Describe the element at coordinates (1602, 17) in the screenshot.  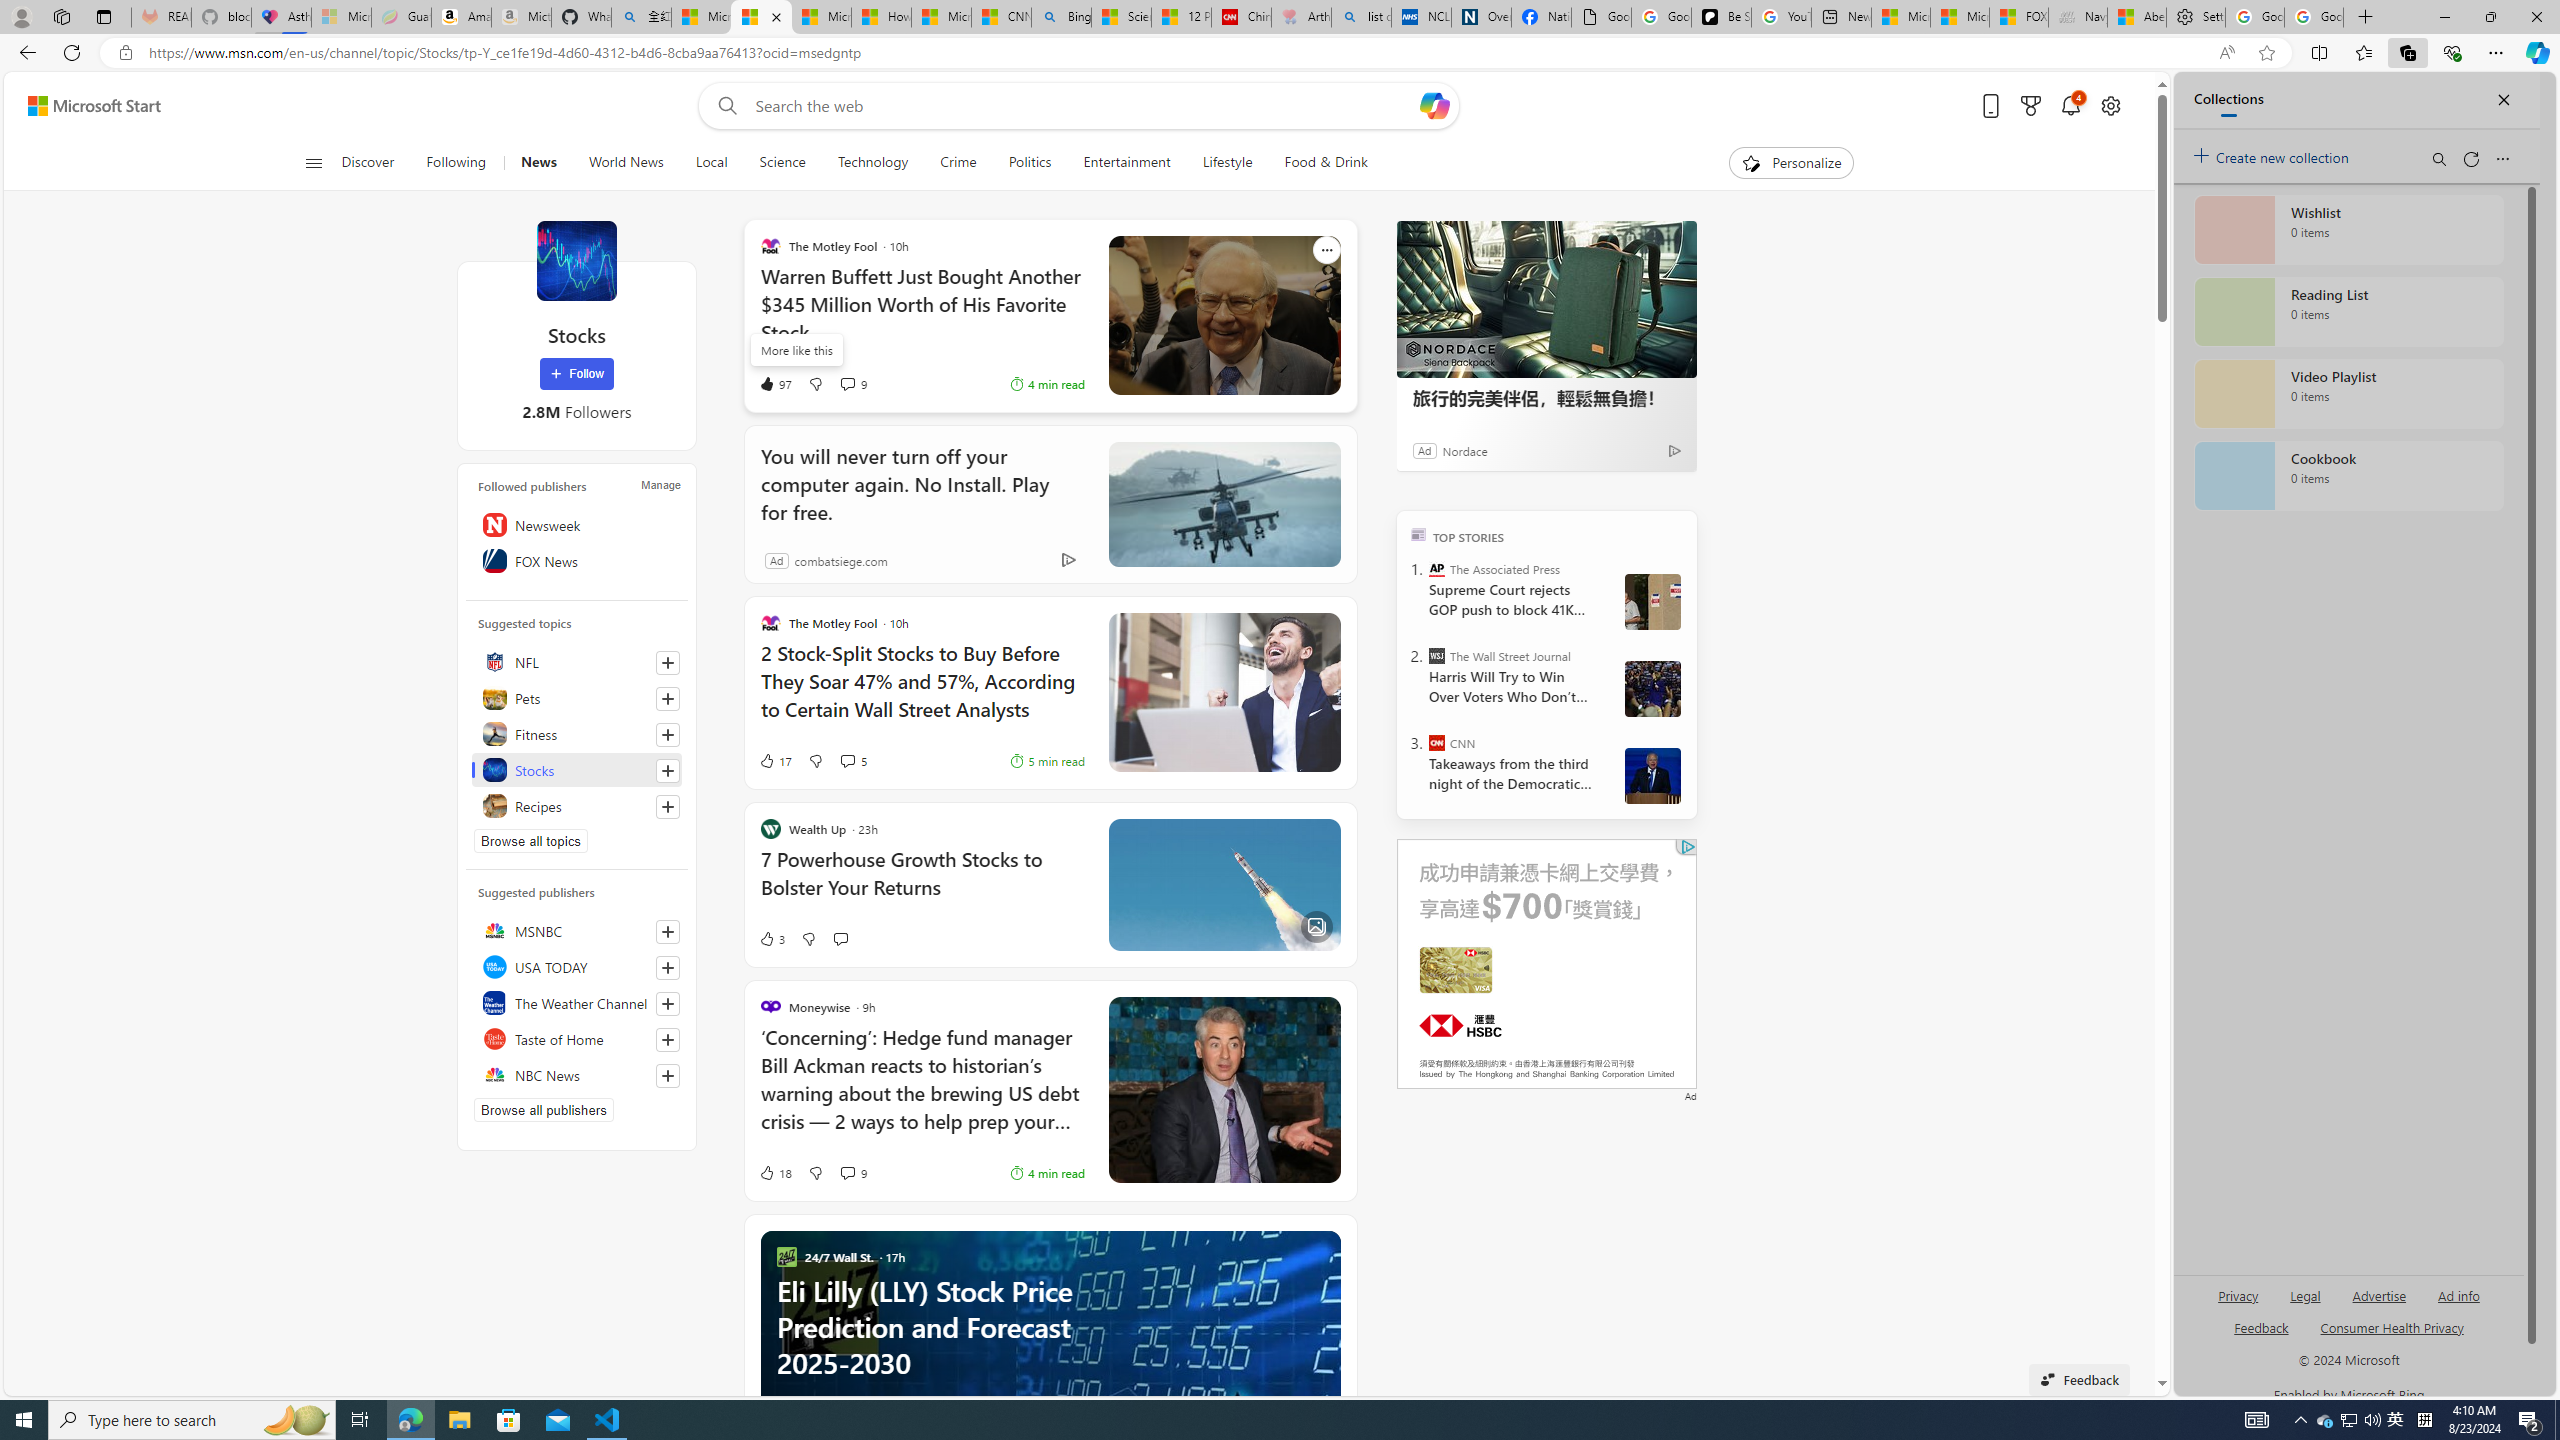
I see `Google Analytics Opt-out Browser Add-on Download Page` at that location.